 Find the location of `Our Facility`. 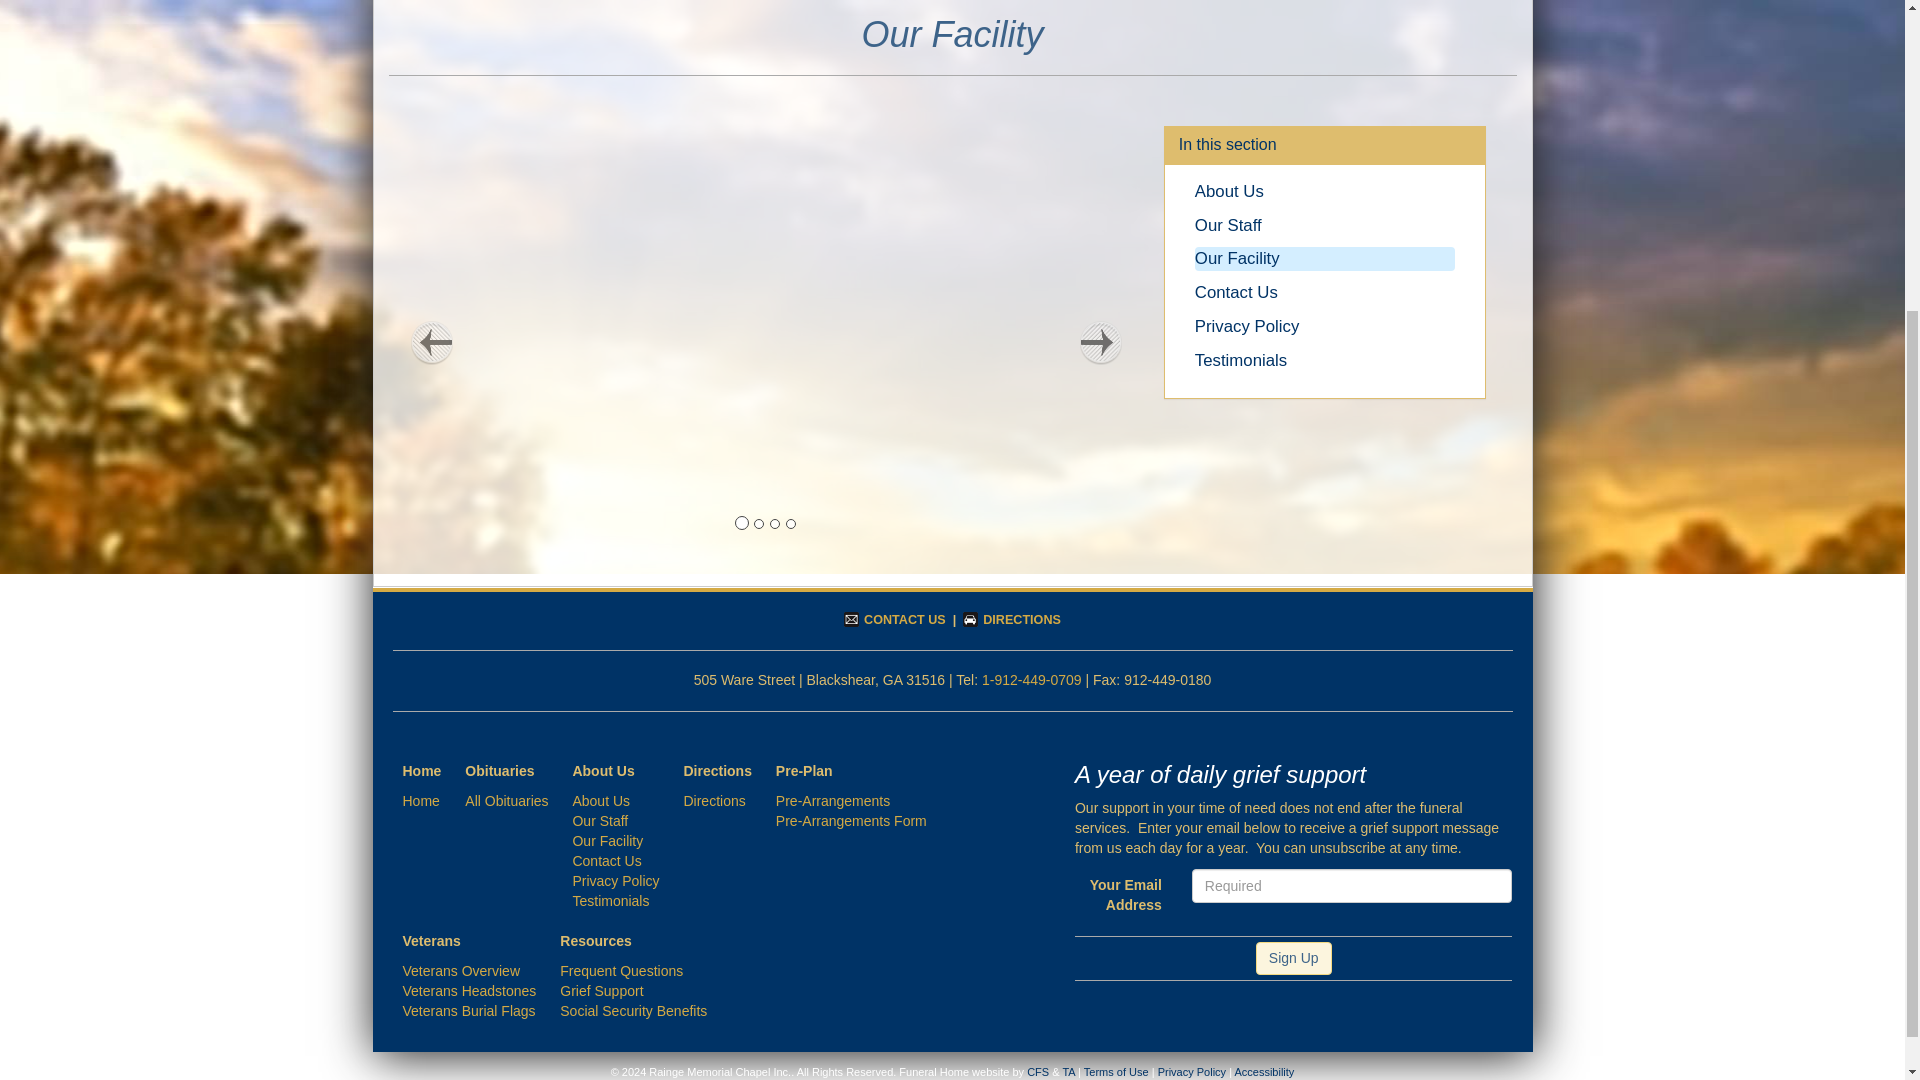

Our Facility is located at coordinates (1237, 258).